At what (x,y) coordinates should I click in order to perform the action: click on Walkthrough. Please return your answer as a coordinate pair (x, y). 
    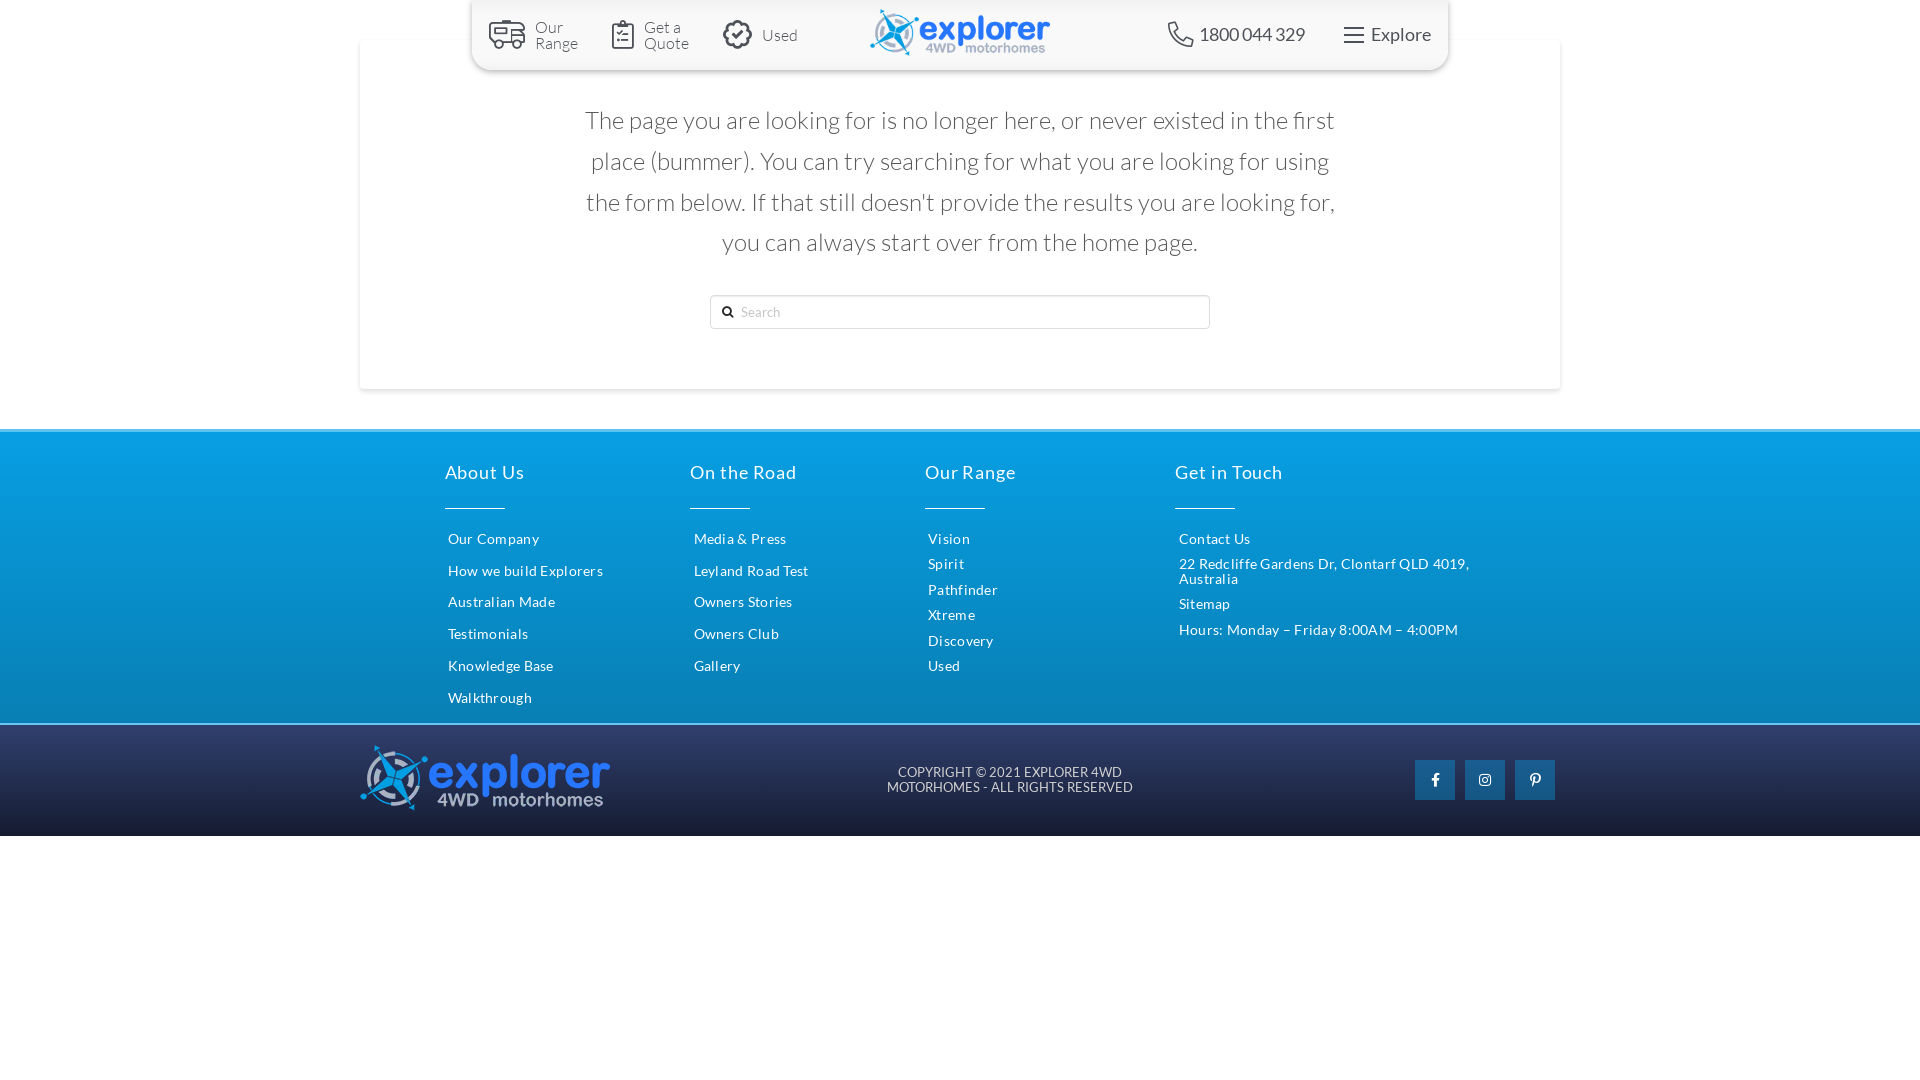
    Looking at the image, I should click on (489, 699).